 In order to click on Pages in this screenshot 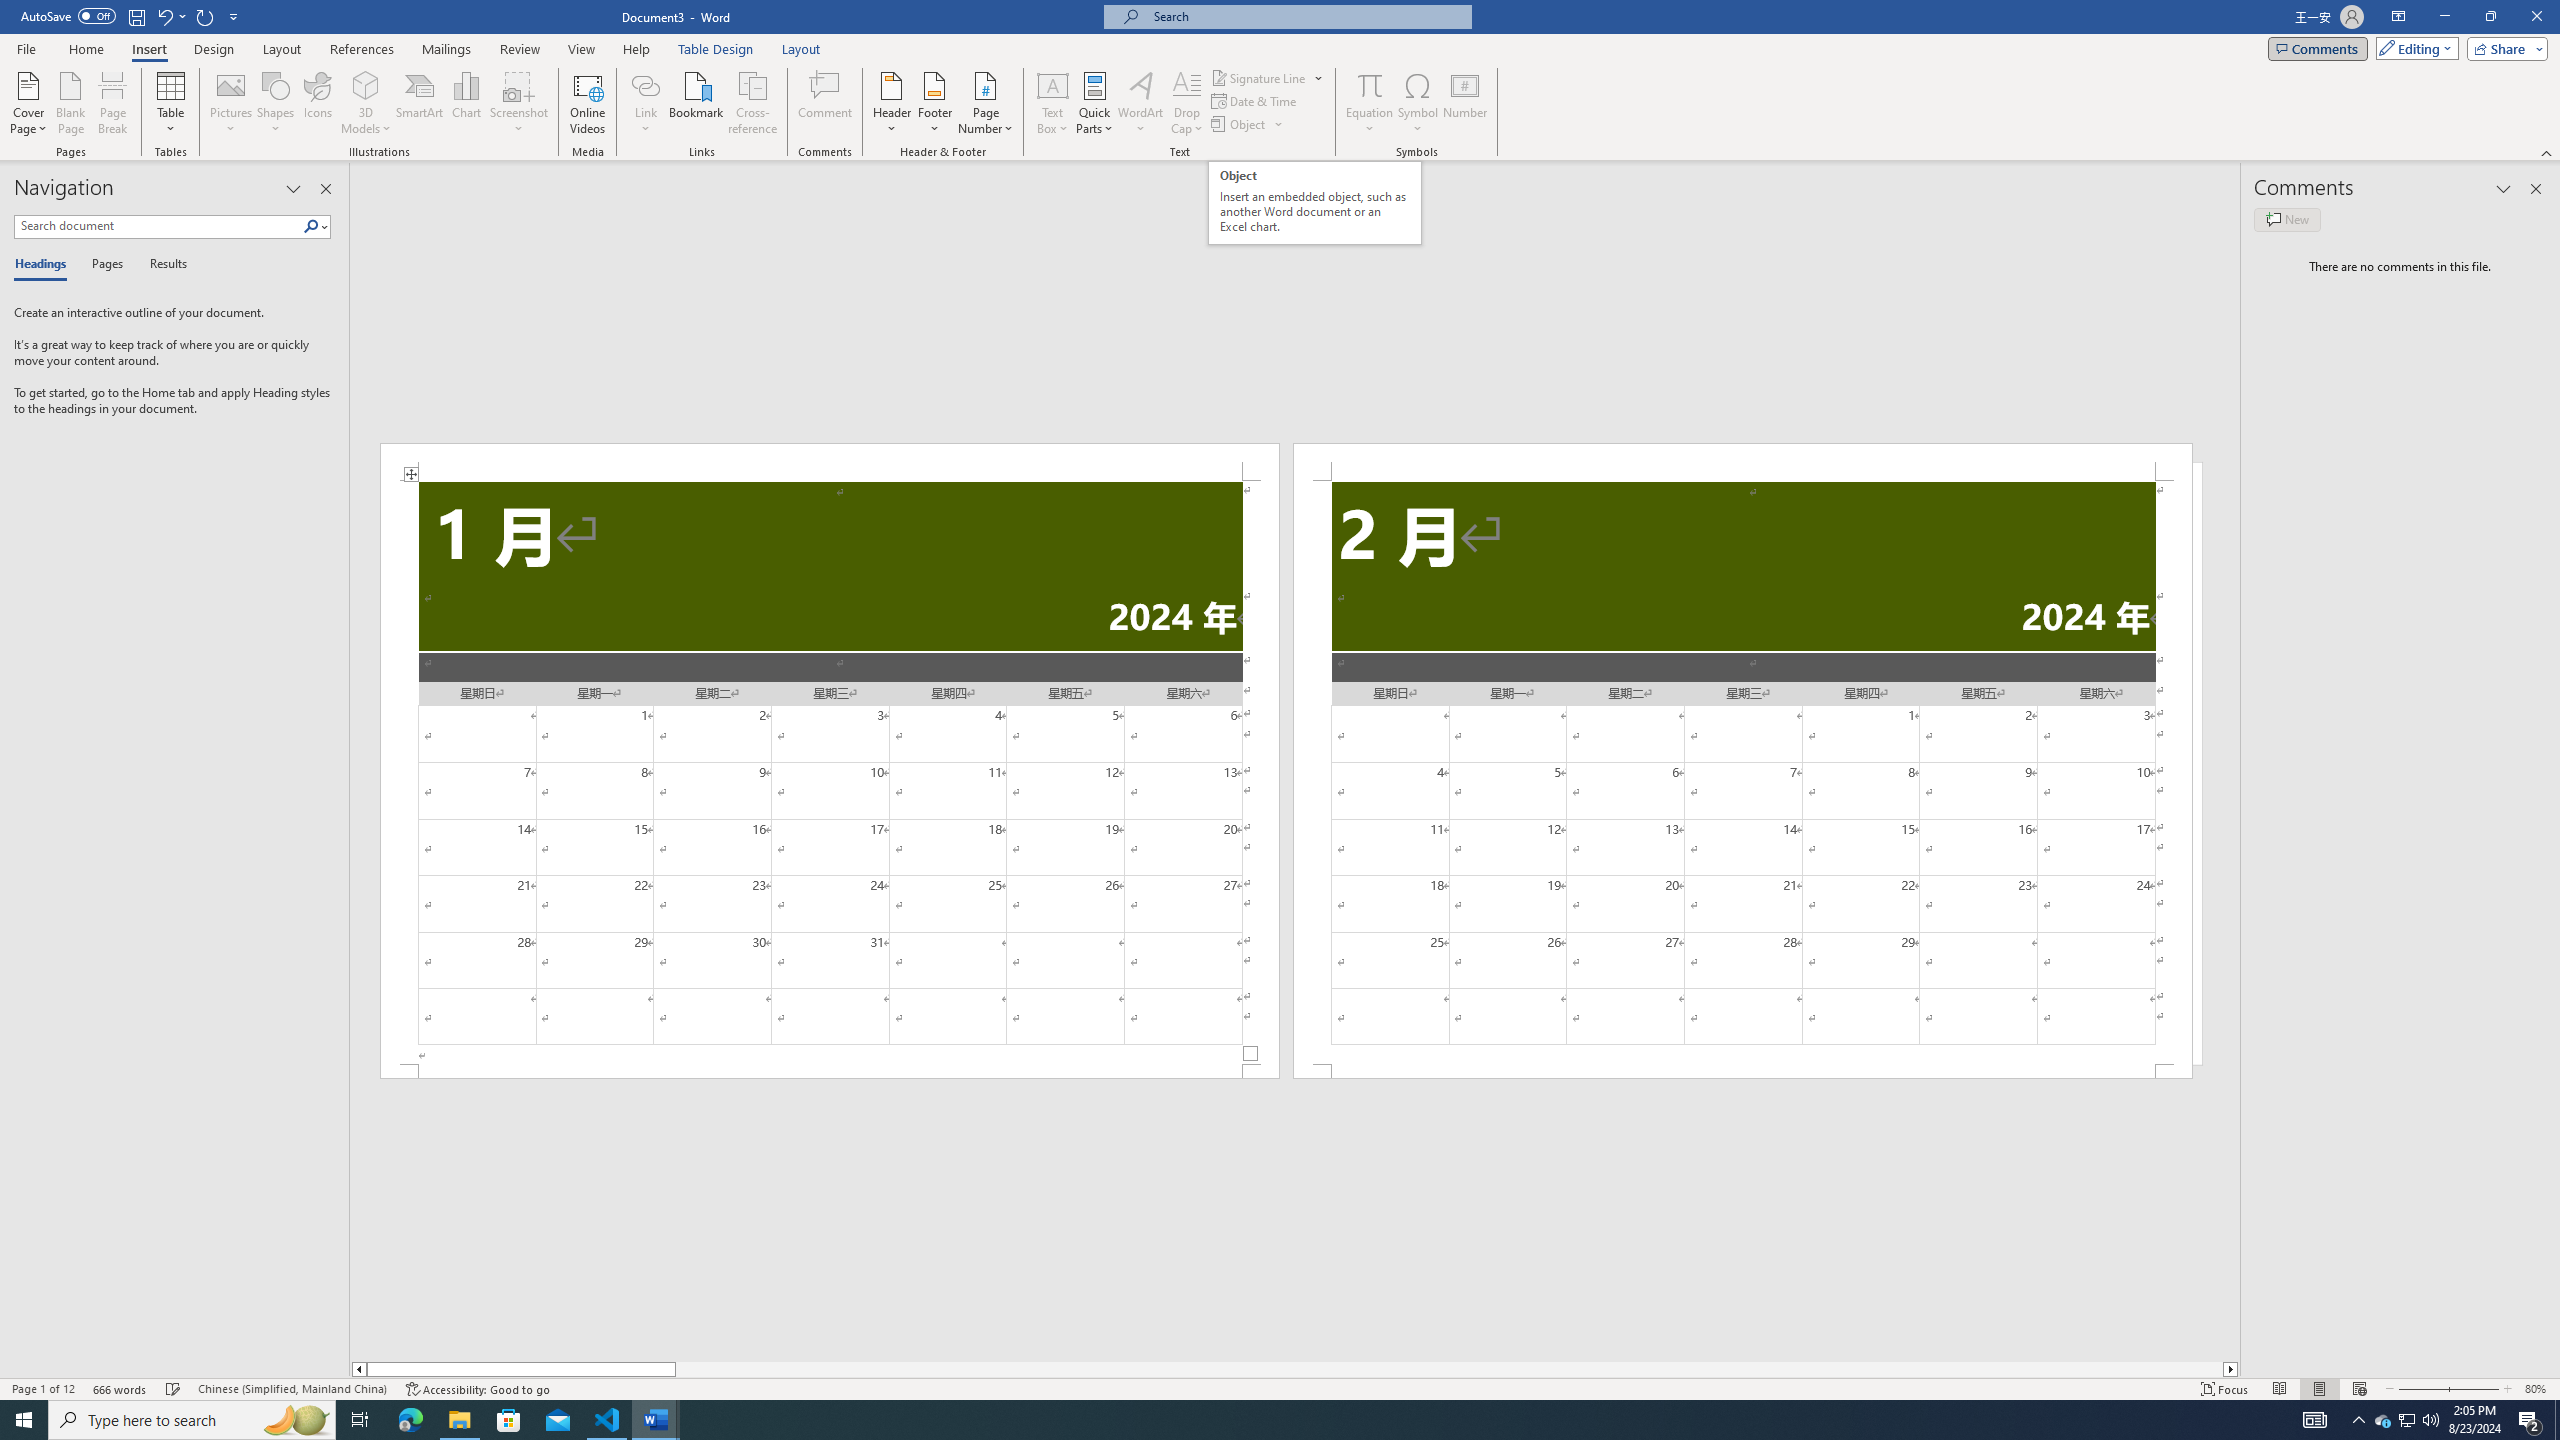, I will do `click(104, 265)`.